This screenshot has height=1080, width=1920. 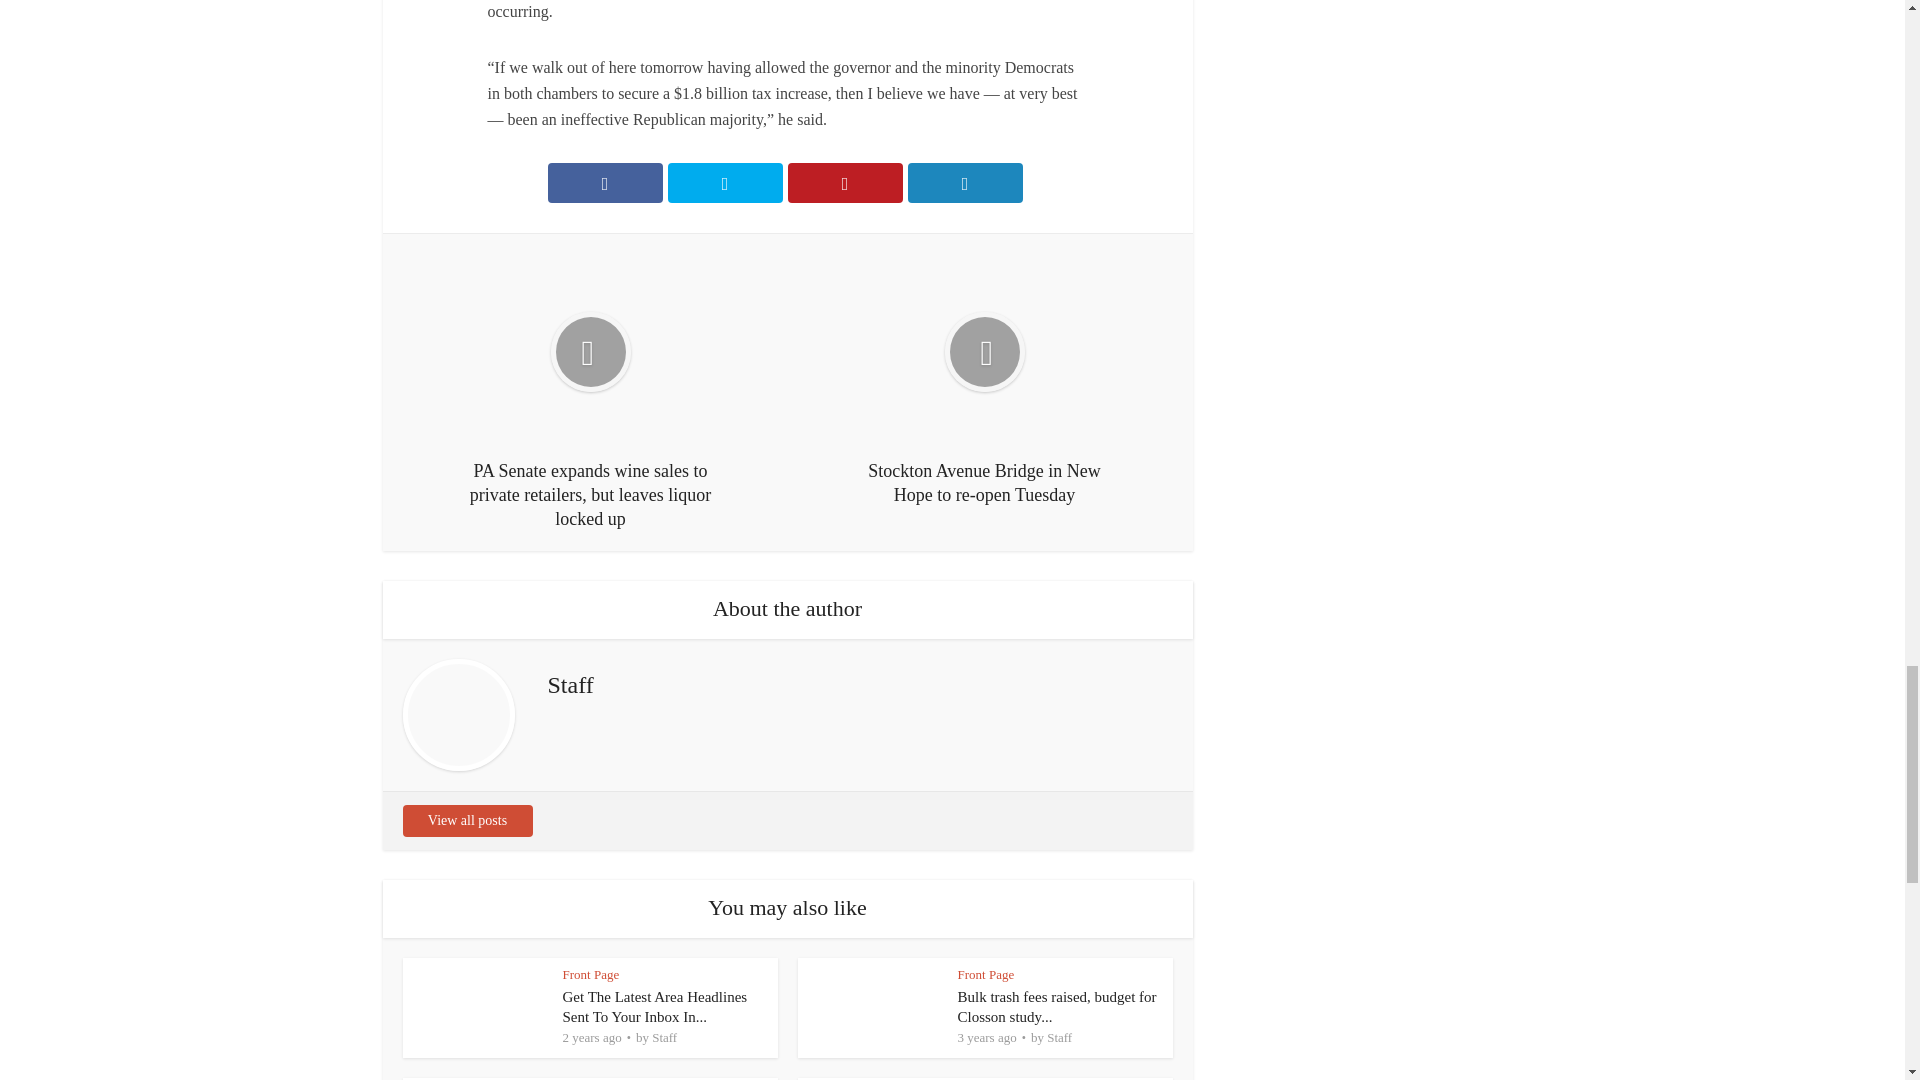 I want to click on View all posts, so click(x=466, y=820).